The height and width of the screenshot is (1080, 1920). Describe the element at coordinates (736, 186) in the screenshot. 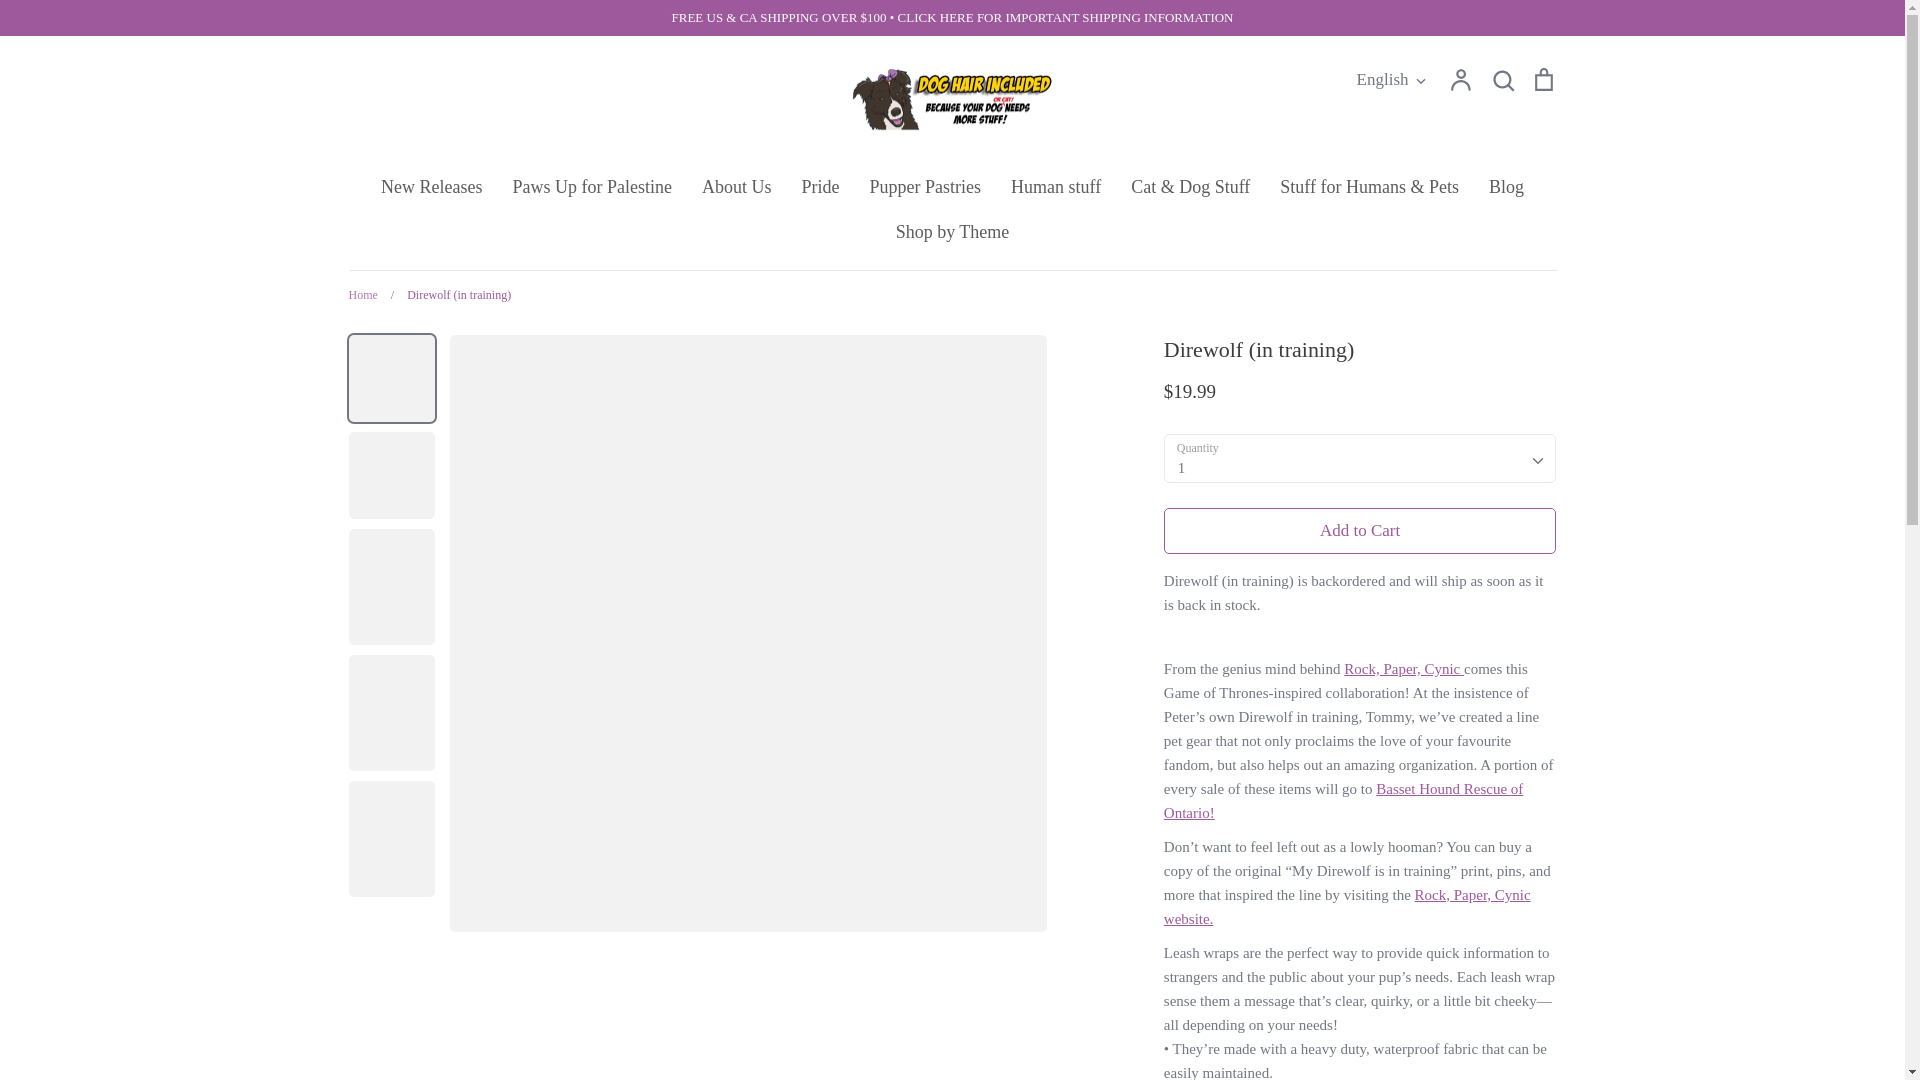

I see `About Us` at that location.